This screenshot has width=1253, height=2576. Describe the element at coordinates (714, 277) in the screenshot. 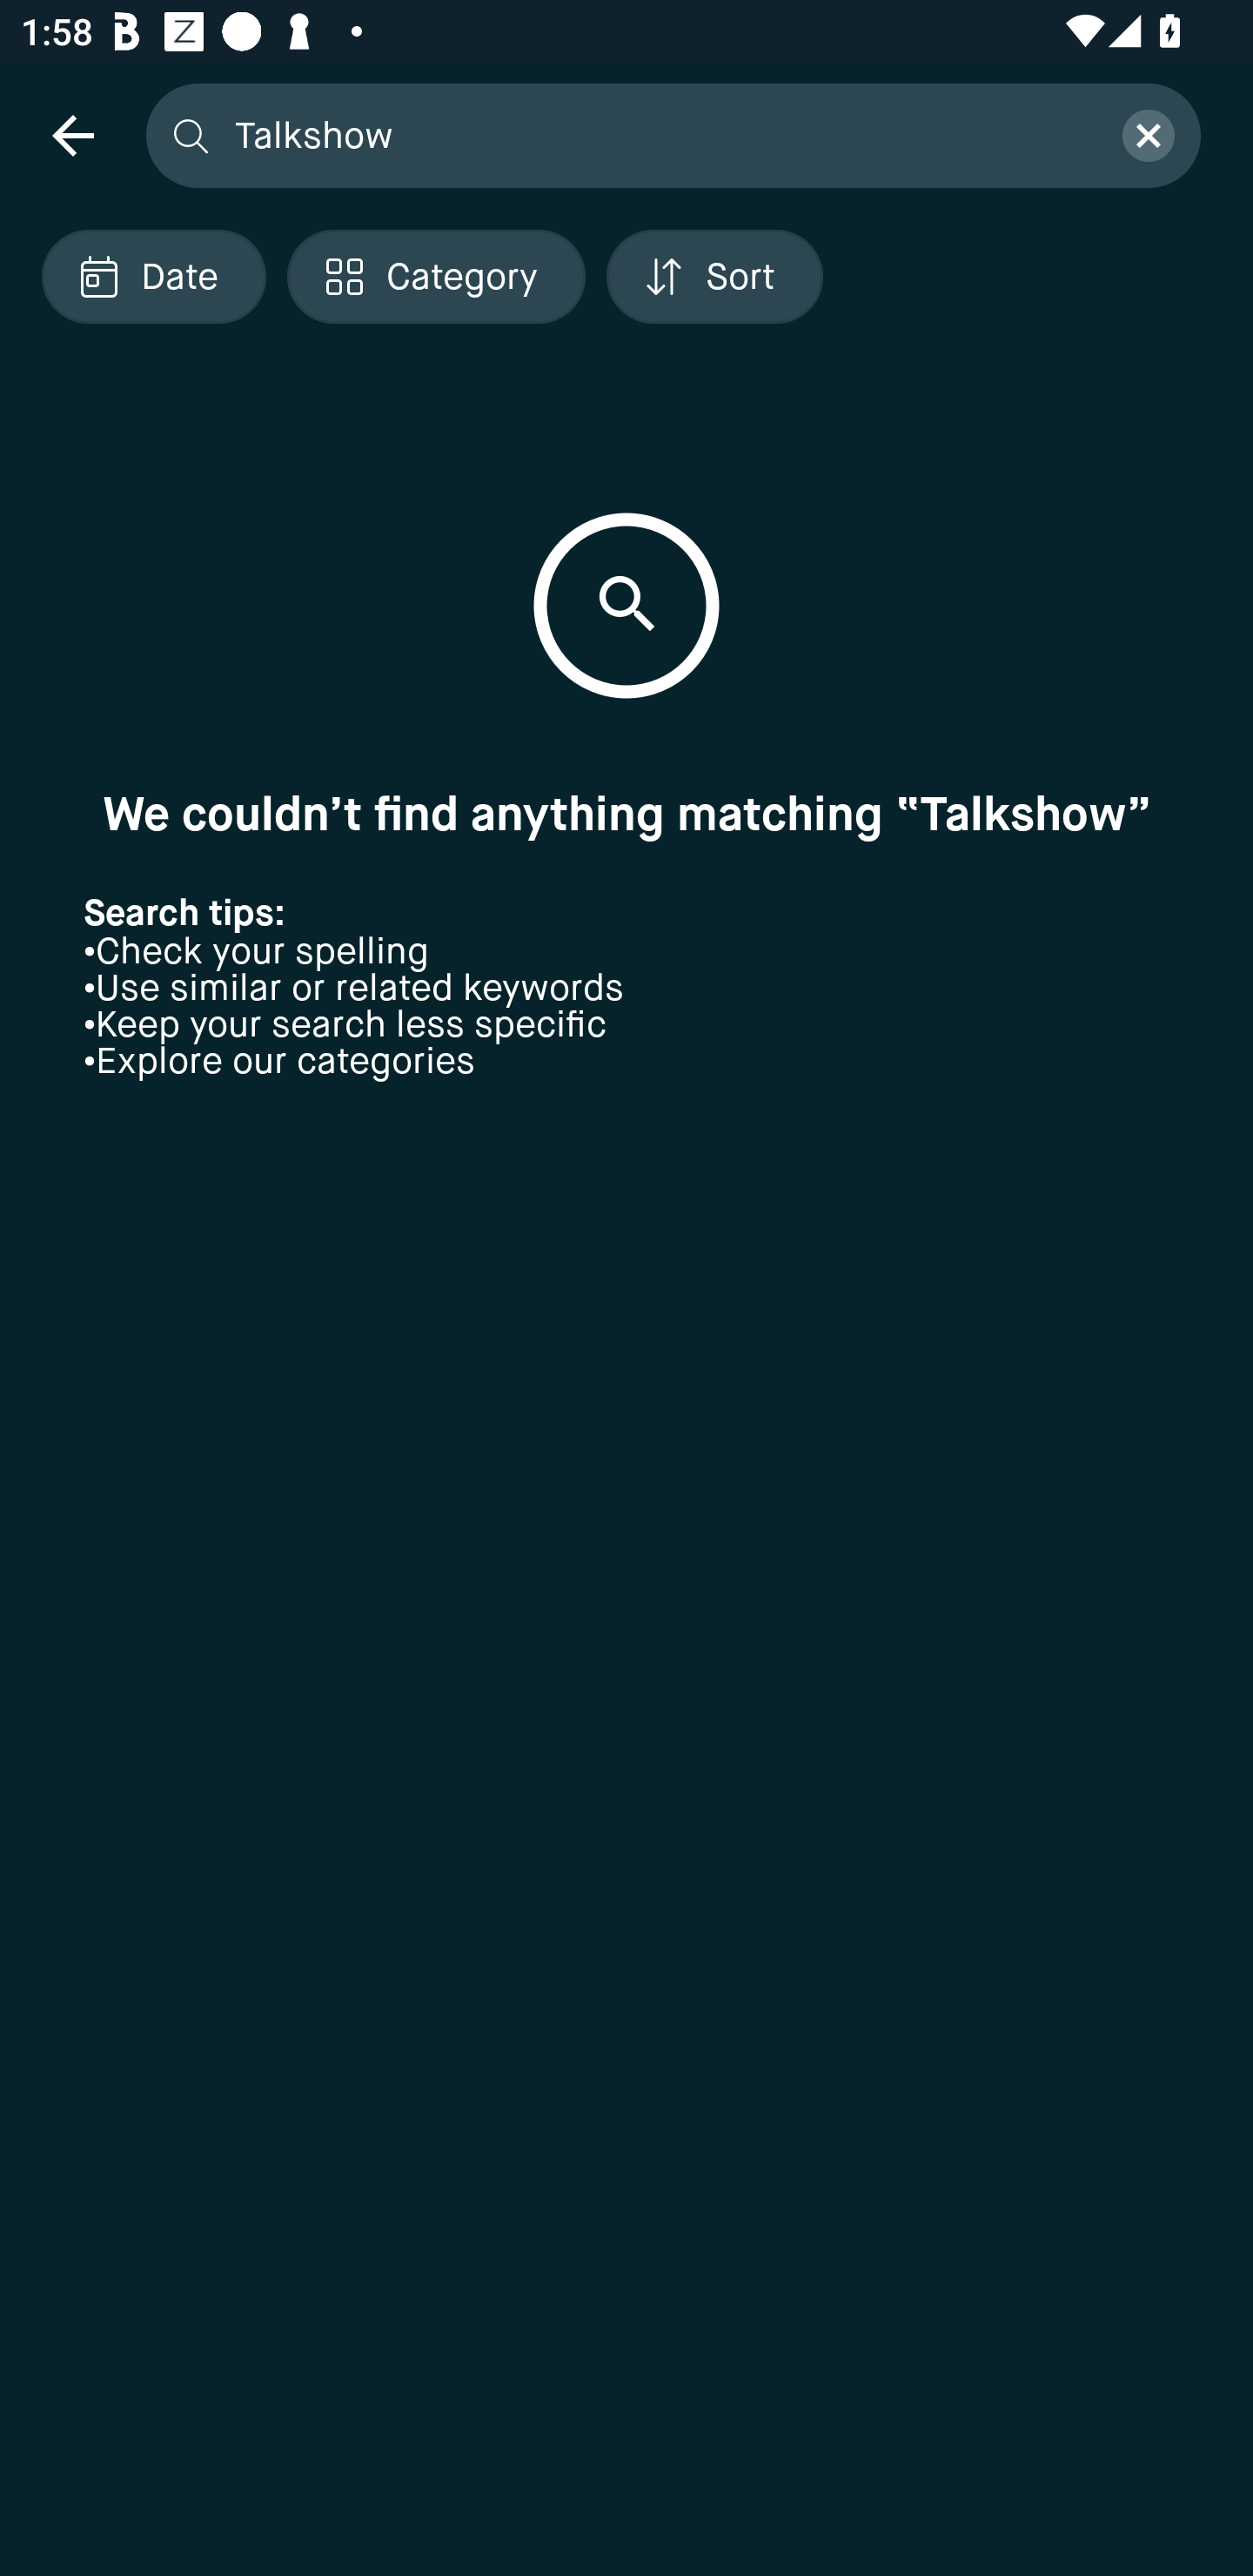

I see `Localized description Sort` at that location.